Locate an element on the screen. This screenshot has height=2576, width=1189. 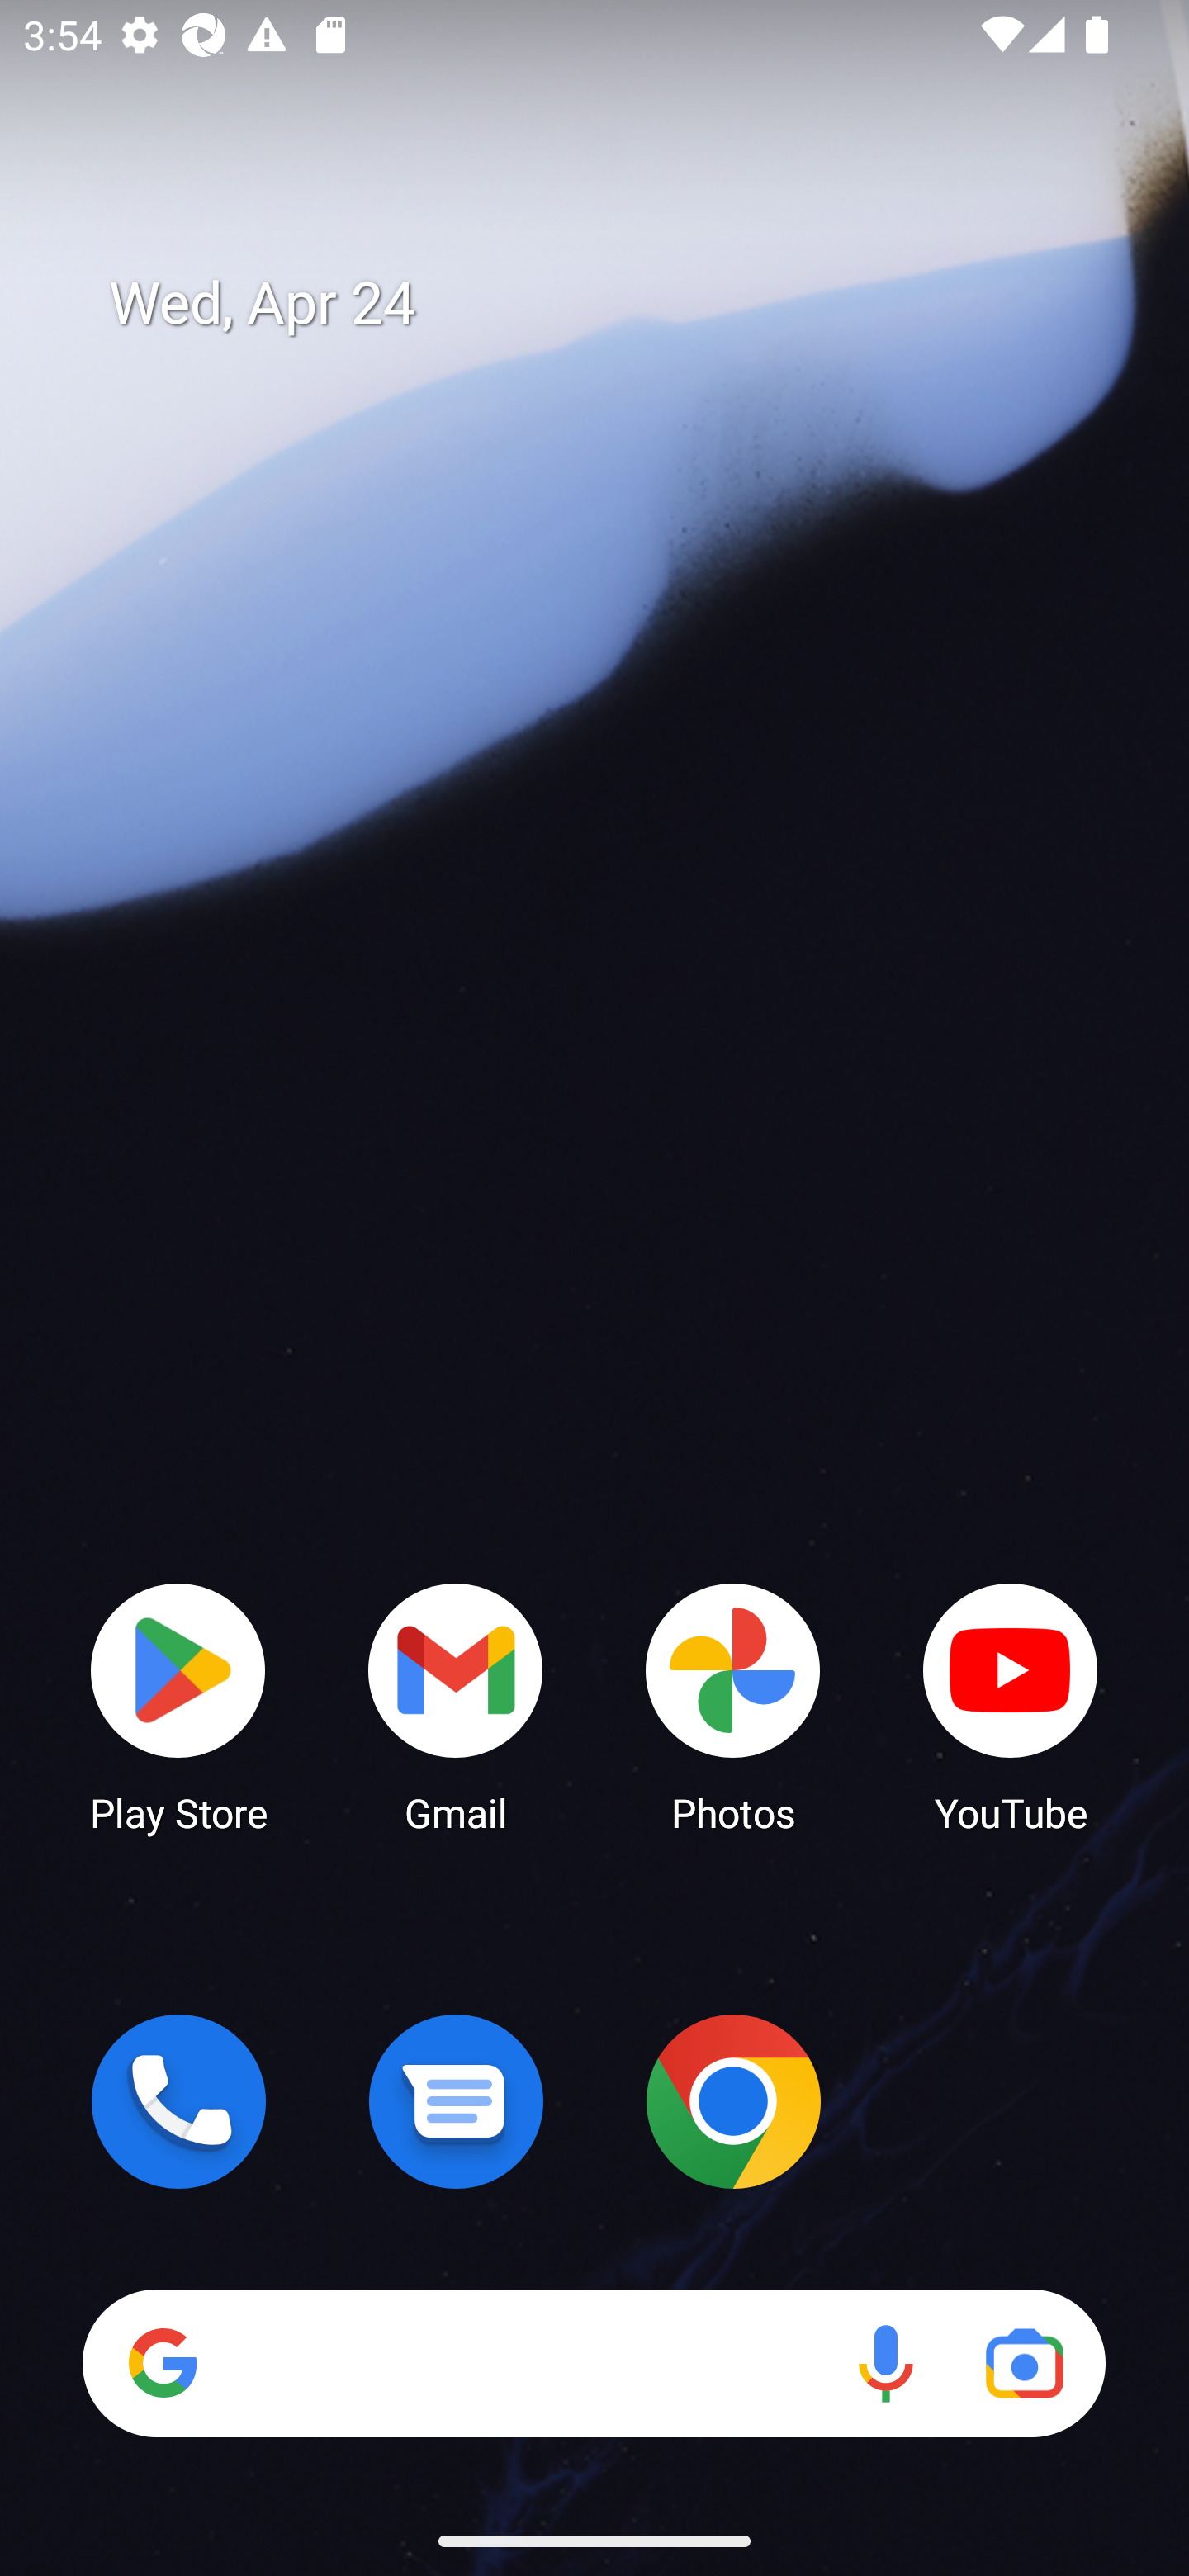
Search Voice search Google Lens is located at coordinates (594, 2363).